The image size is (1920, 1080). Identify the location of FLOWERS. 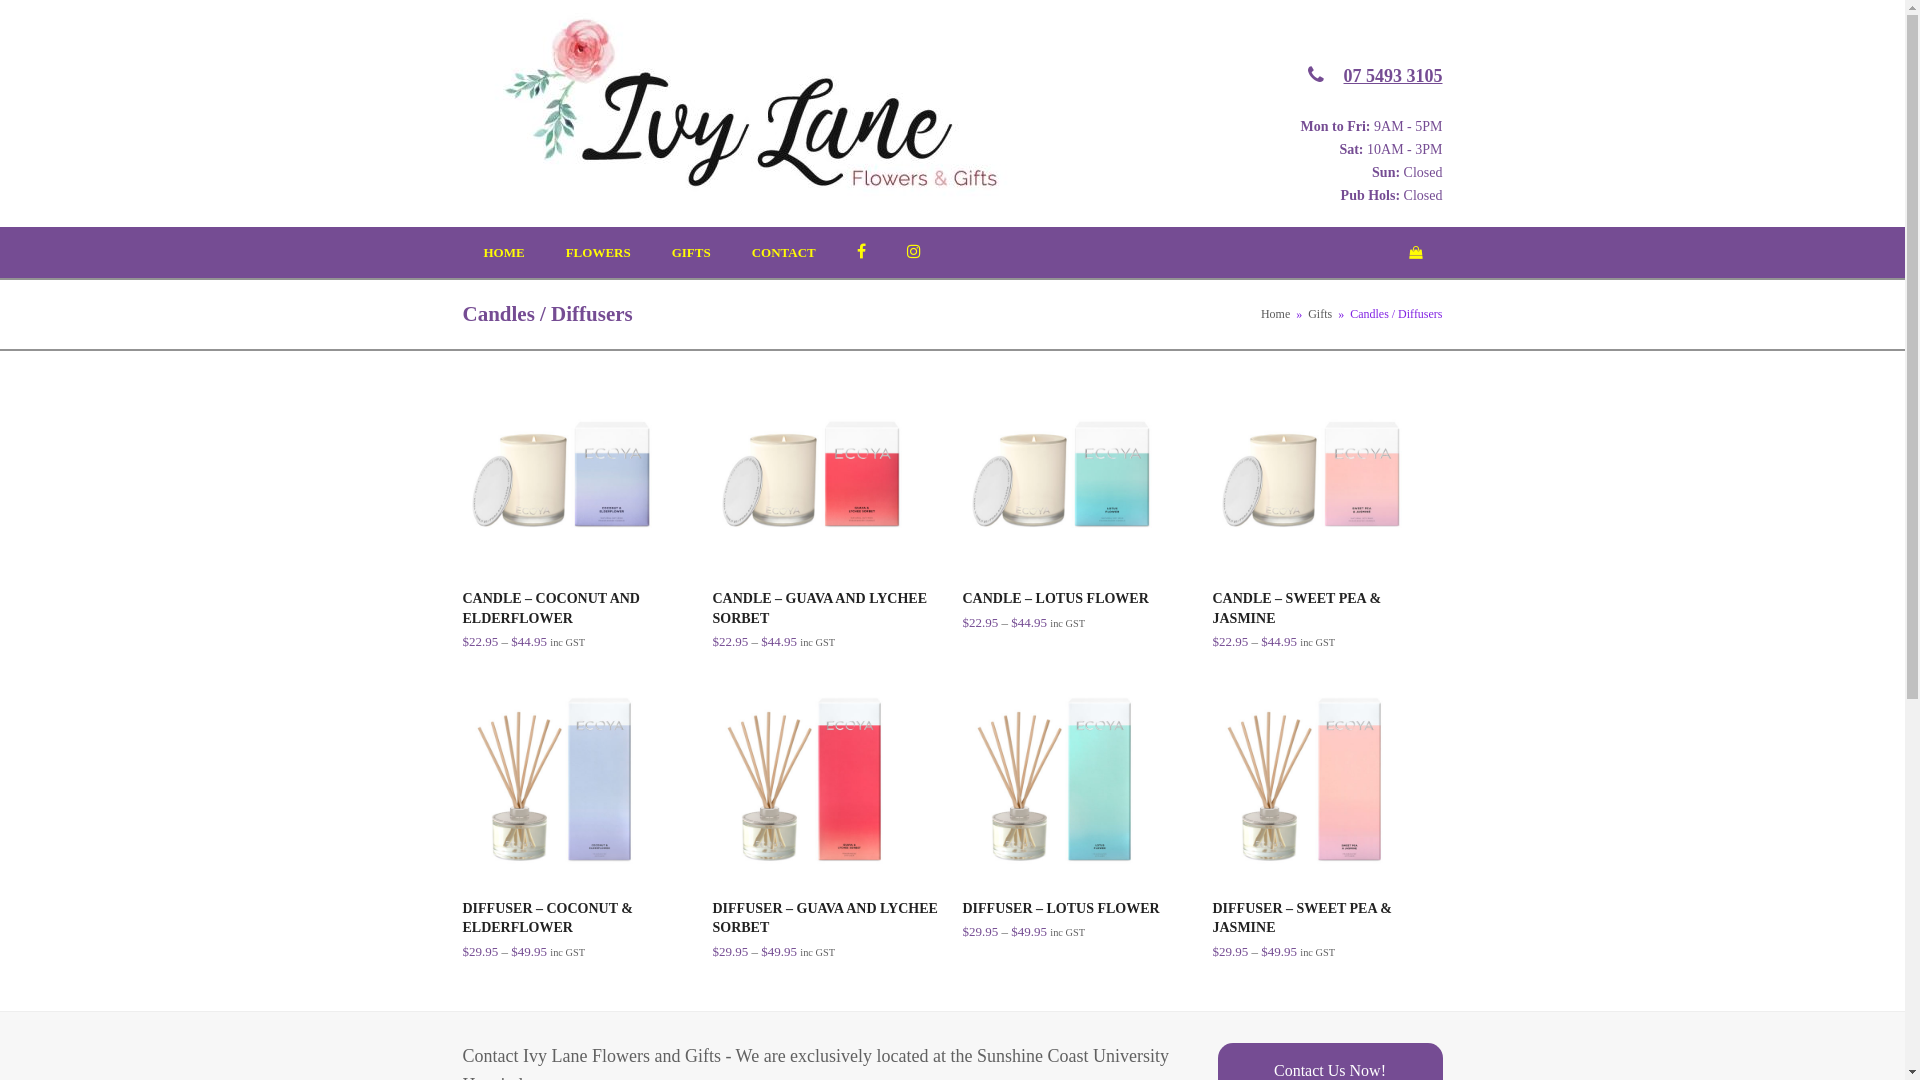
(598, 253).